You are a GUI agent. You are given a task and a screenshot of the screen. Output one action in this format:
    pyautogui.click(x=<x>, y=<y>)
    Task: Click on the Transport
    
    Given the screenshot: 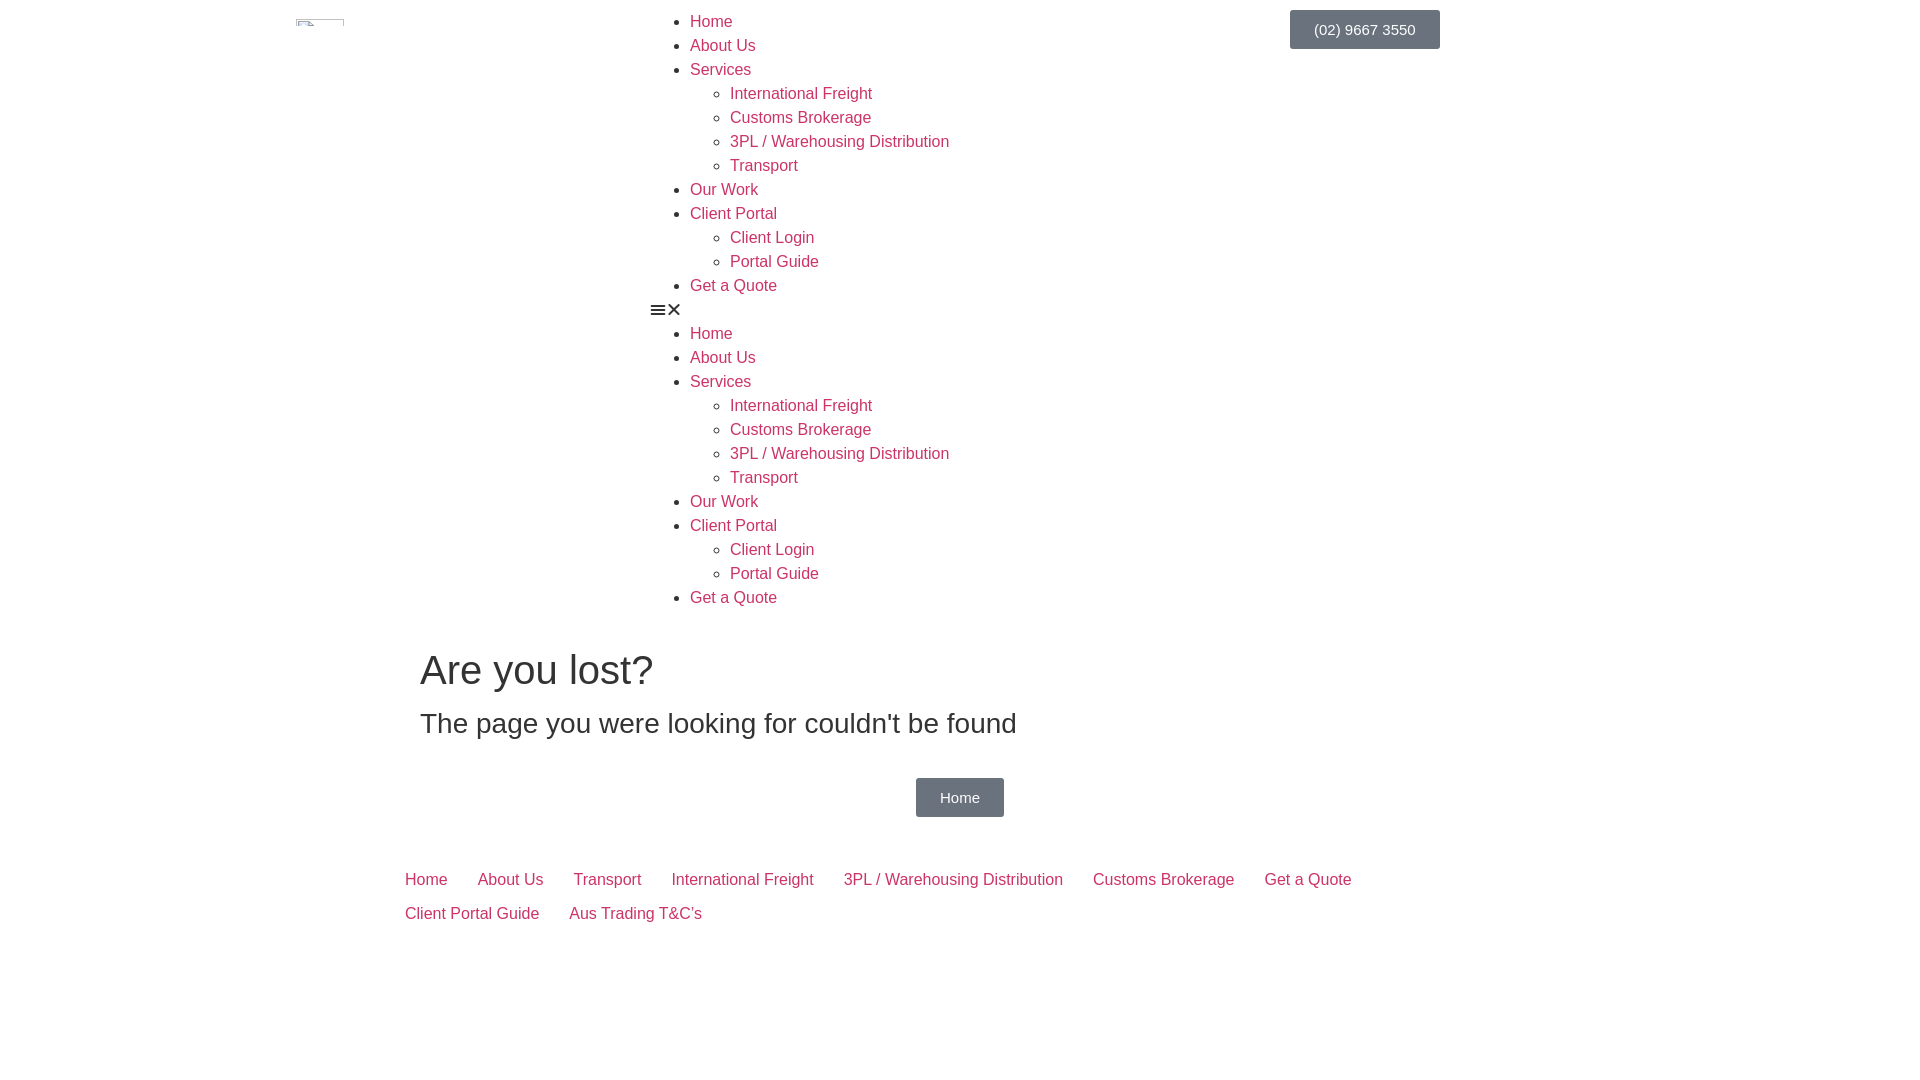 What is the action you would take?
    pyautogui.click(x=764, y=478)
    